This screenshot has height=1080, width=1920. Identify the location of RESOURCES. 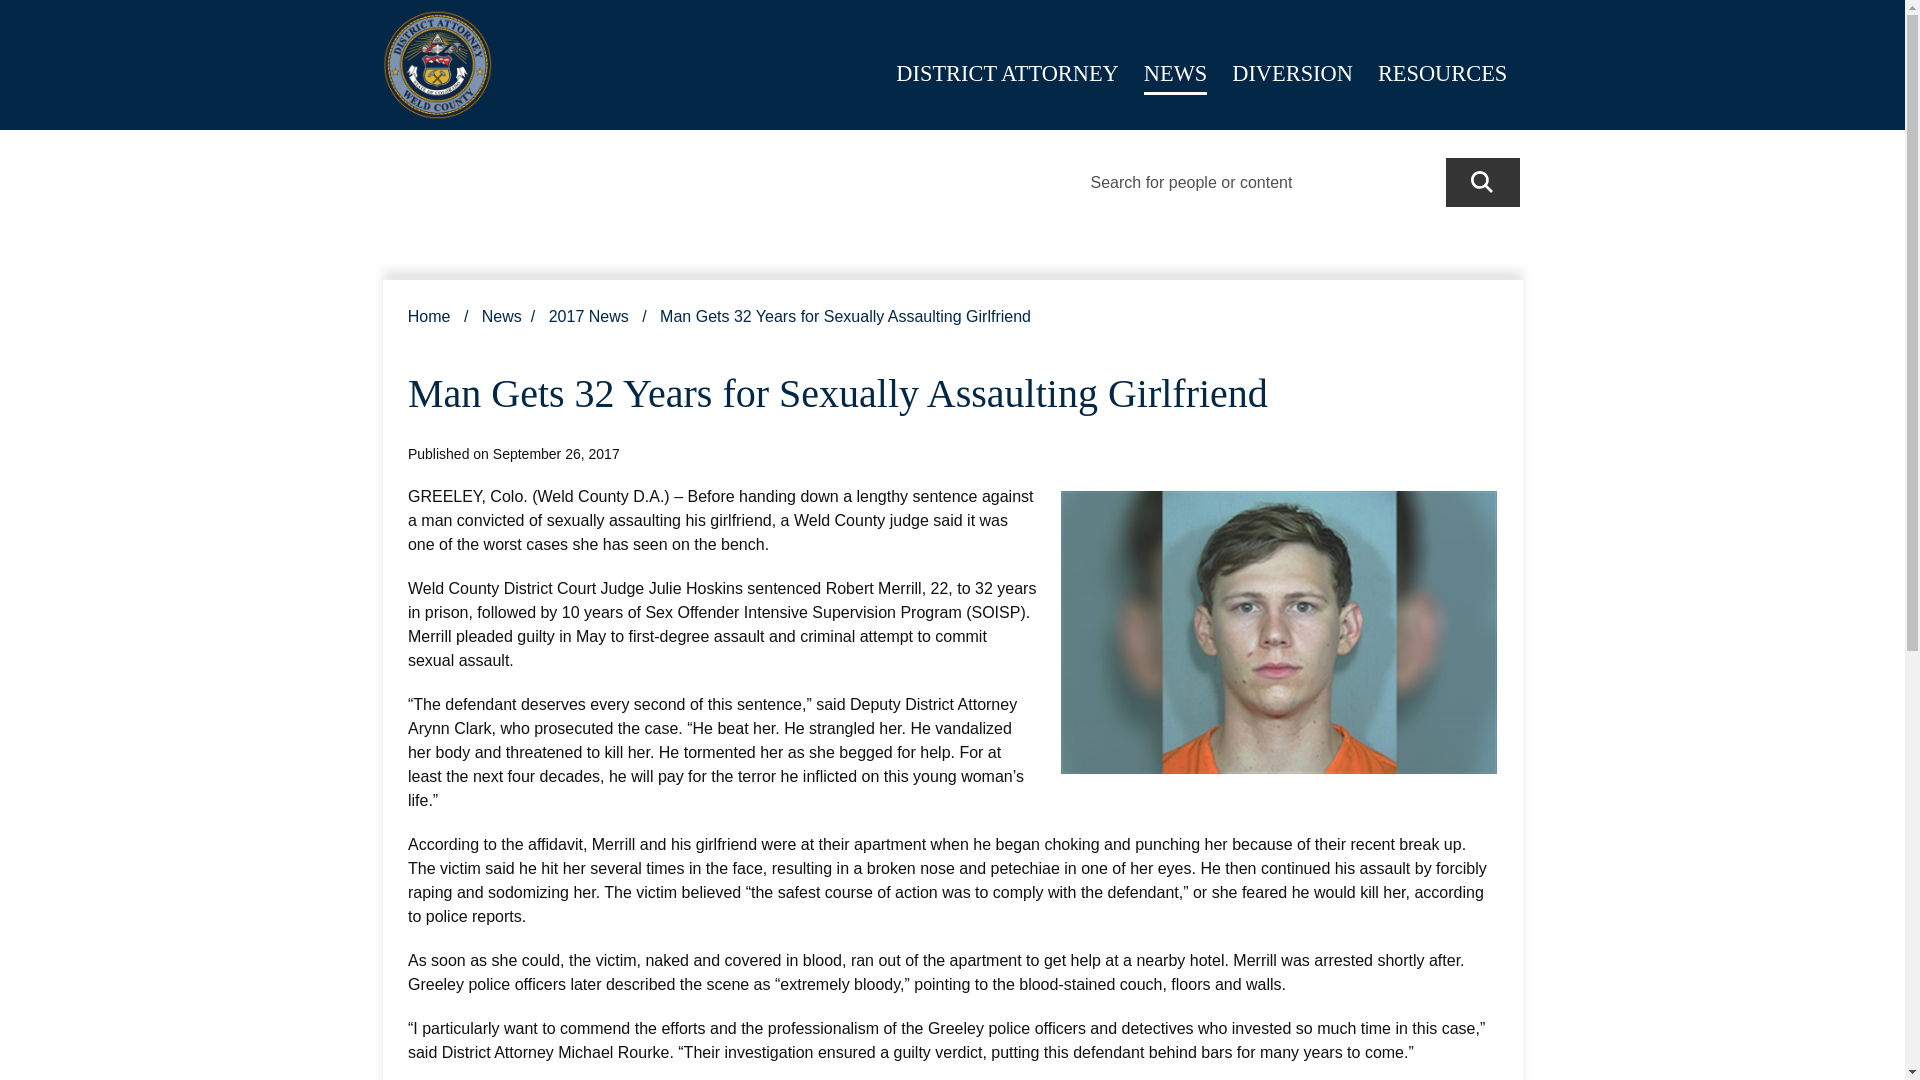
(1442, 67).